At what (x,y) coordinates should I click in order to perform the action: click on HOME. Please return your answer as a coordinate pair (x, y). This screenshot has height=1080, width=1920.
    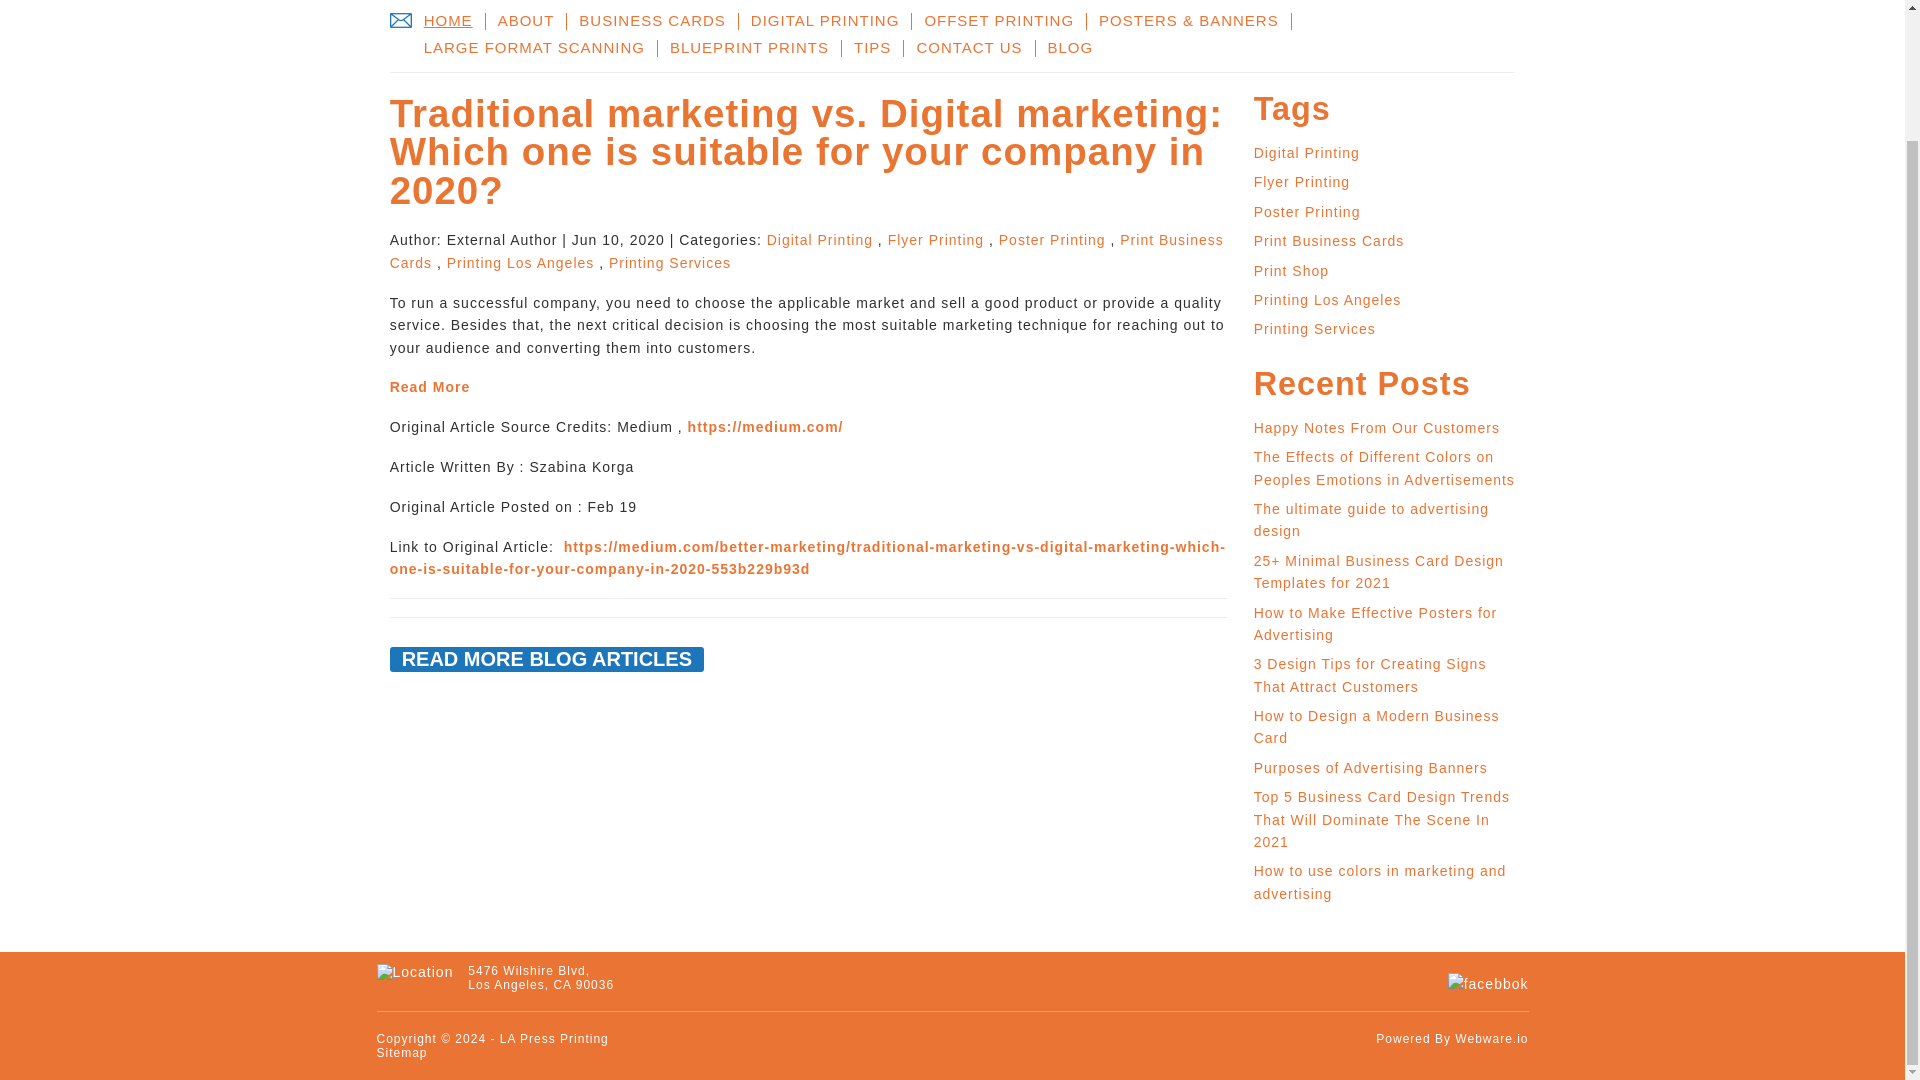
    Looking at the image, I should click on (448, 21).